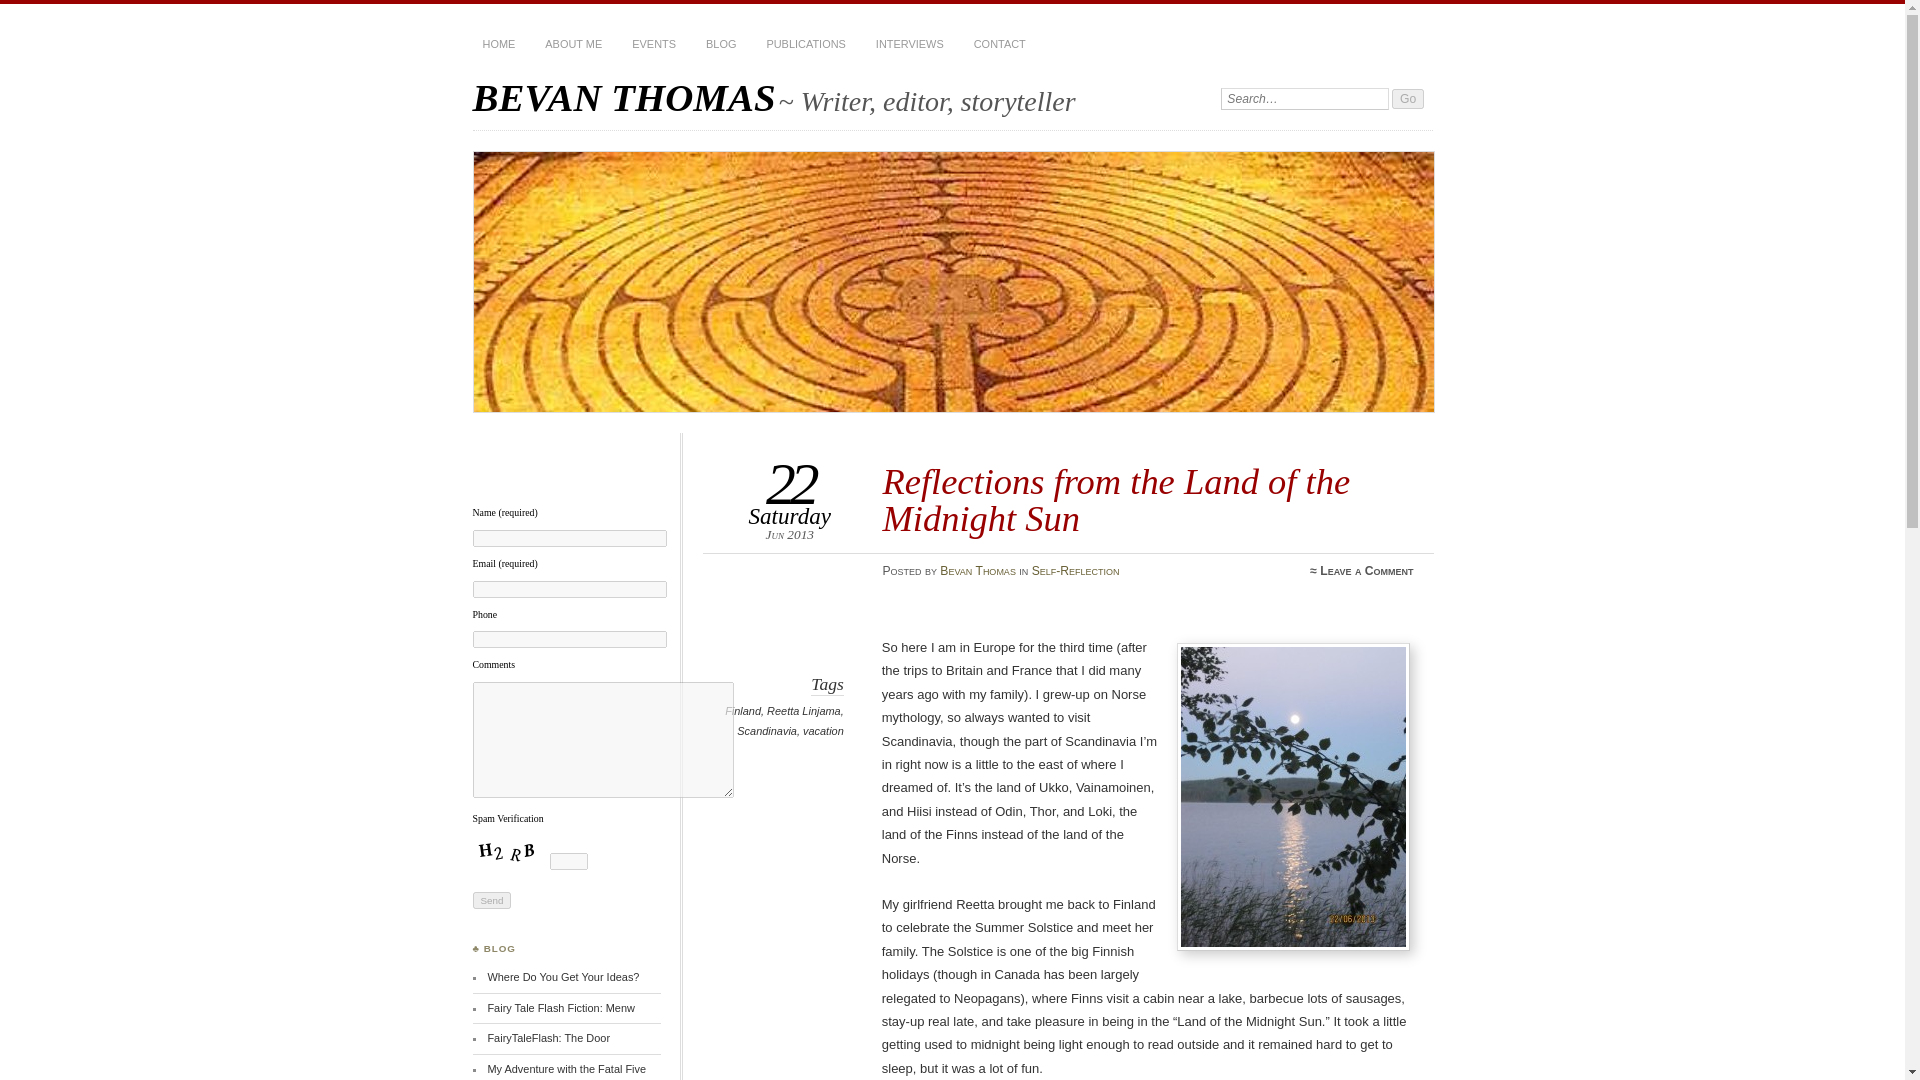 Image resolution: width=1920 pixels, height=1080 pixels. Describe the element at coordinates (566, 1068) in the screenshot. I see `My Adventure with the Fatal Five` at that location.